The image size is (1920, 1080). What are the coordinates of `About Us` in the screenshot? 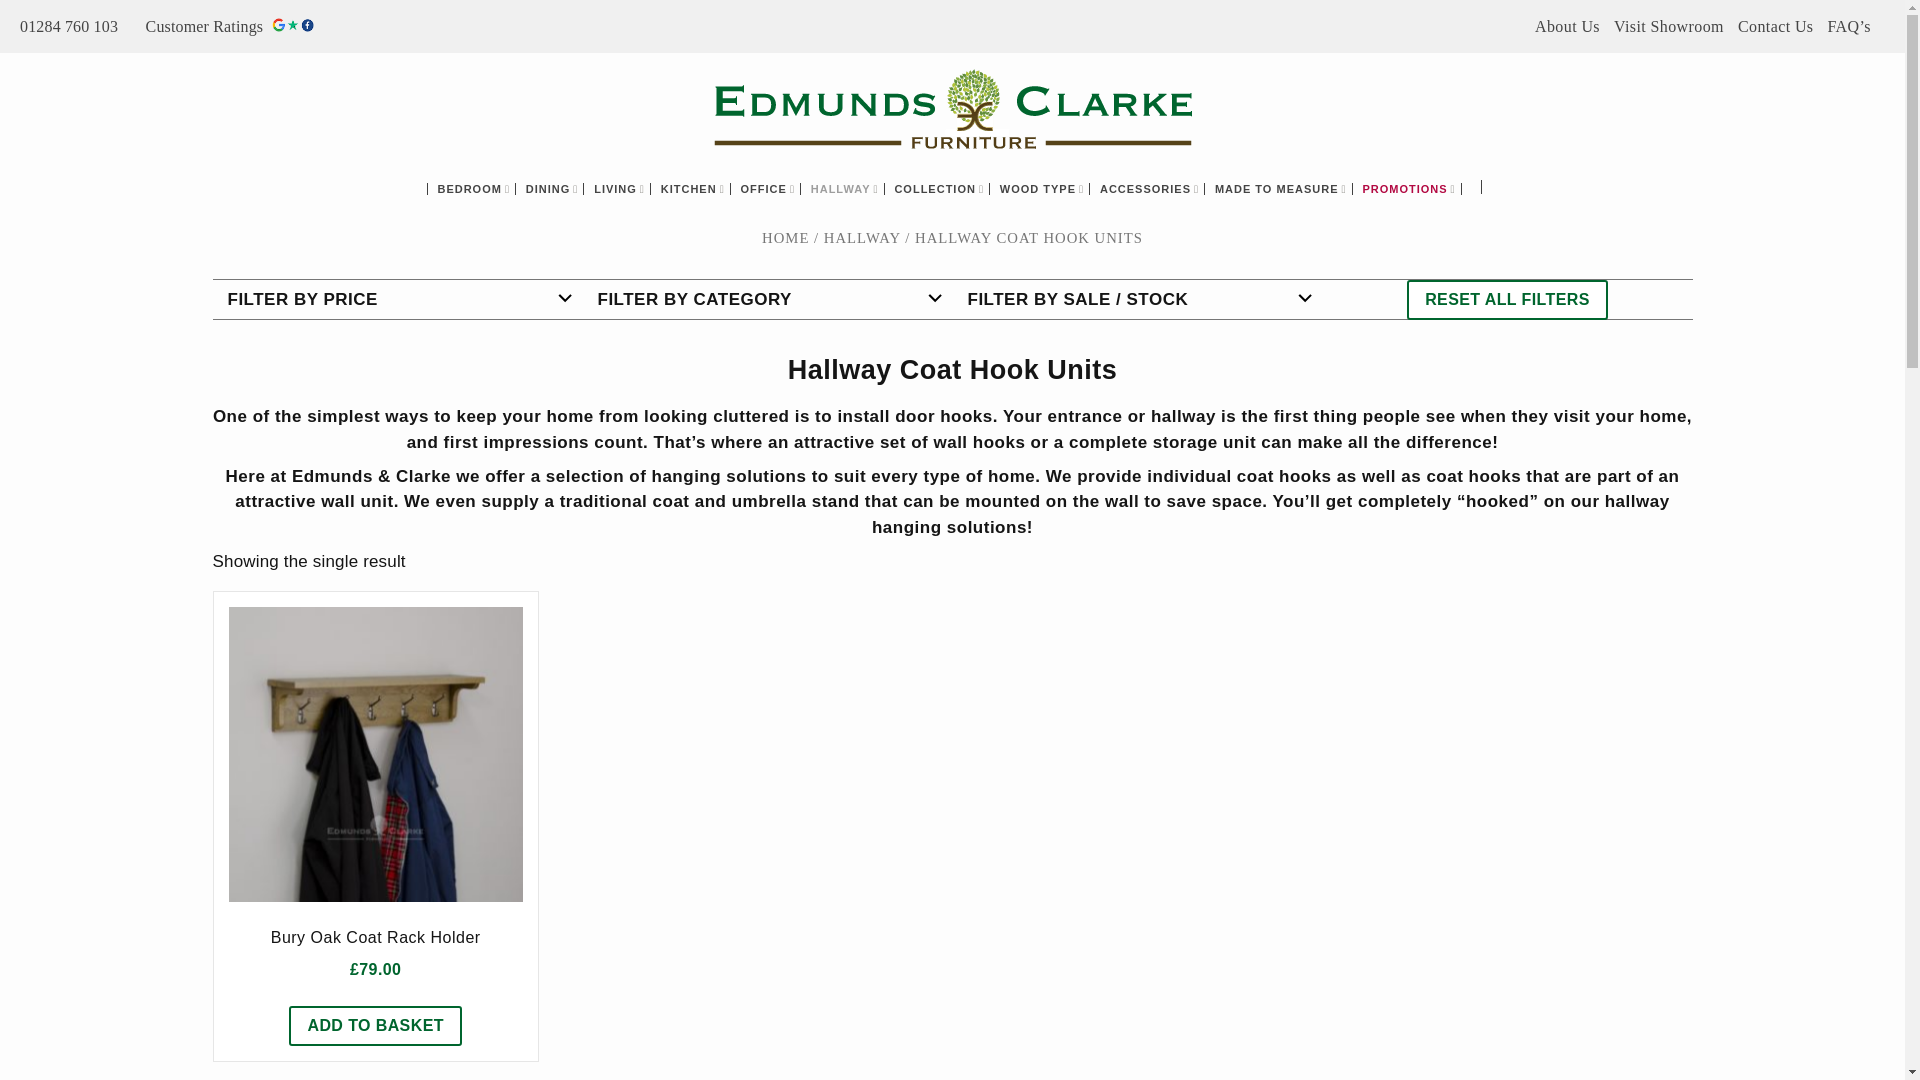 It's located at (1566, 26).